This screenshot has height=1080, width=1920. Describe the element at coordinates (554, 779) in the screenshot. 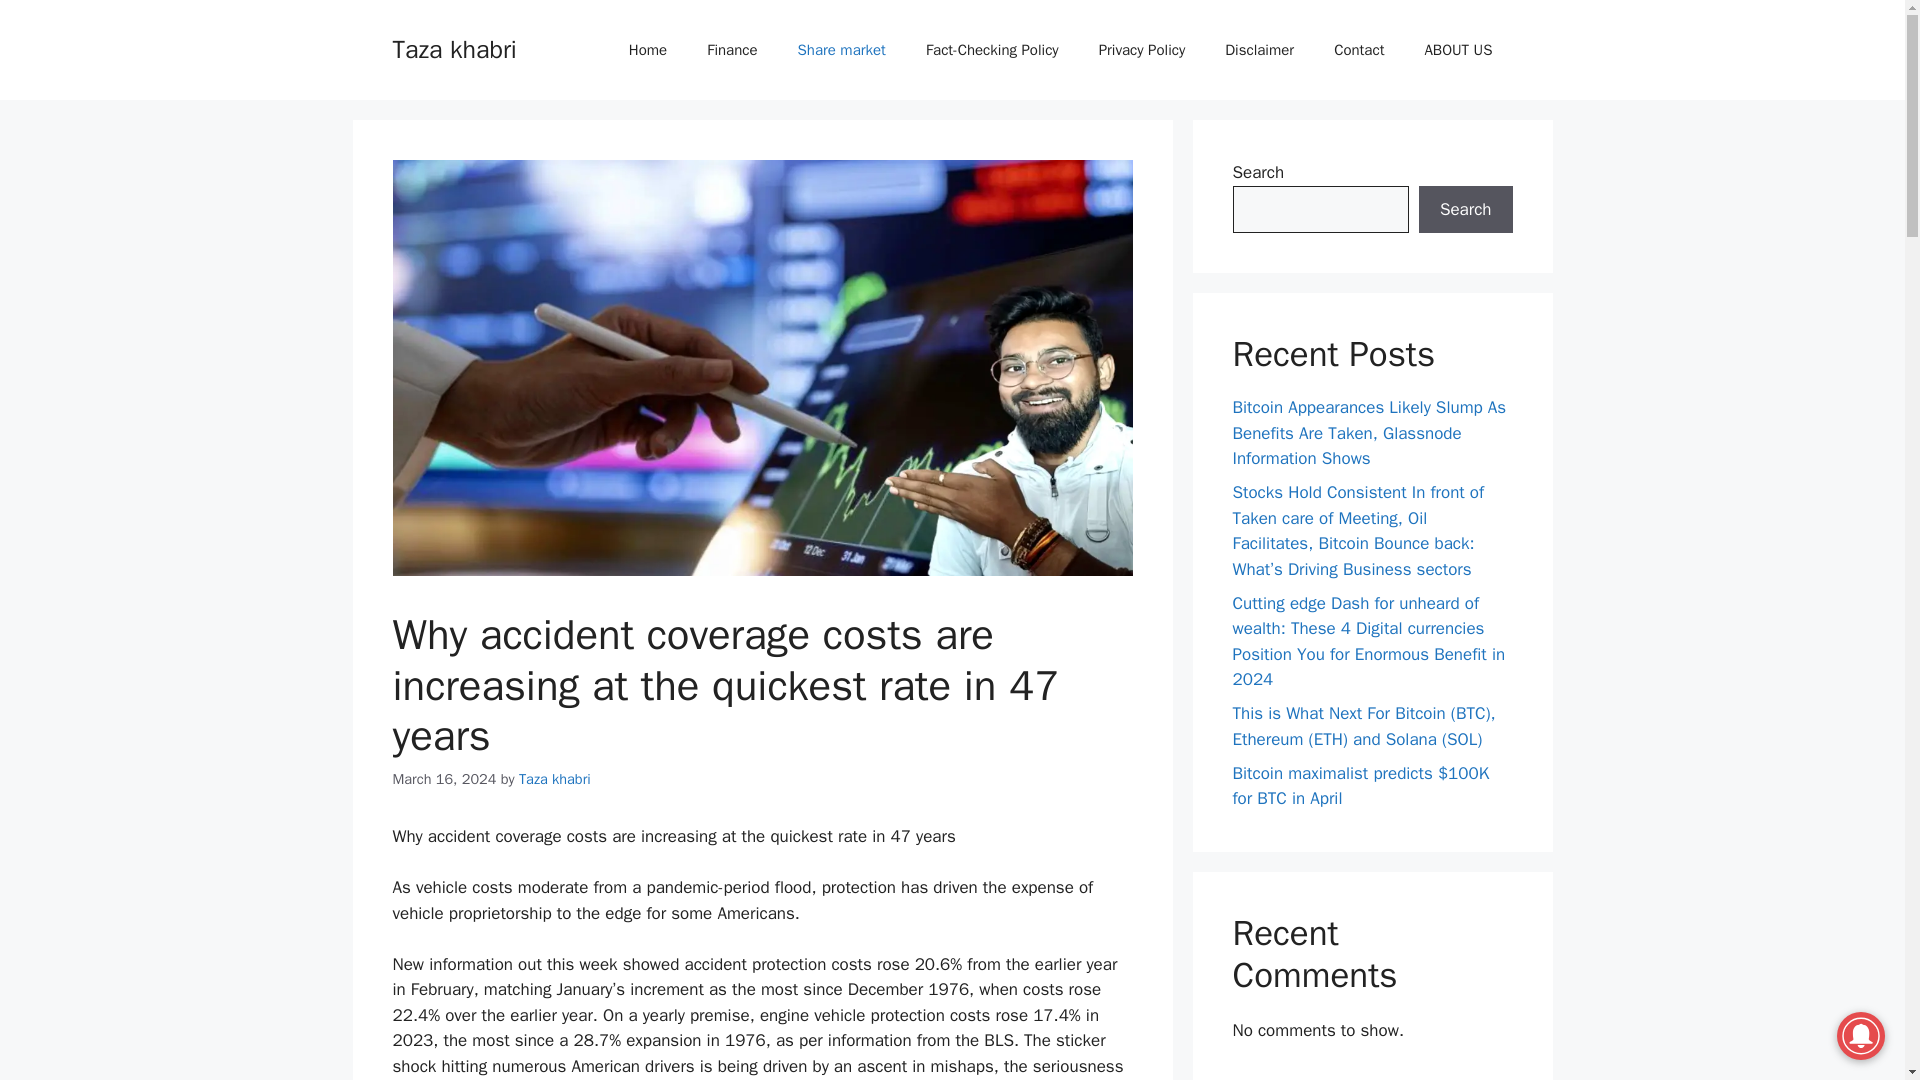

I see `View all posts by Taza khabri` at that location.